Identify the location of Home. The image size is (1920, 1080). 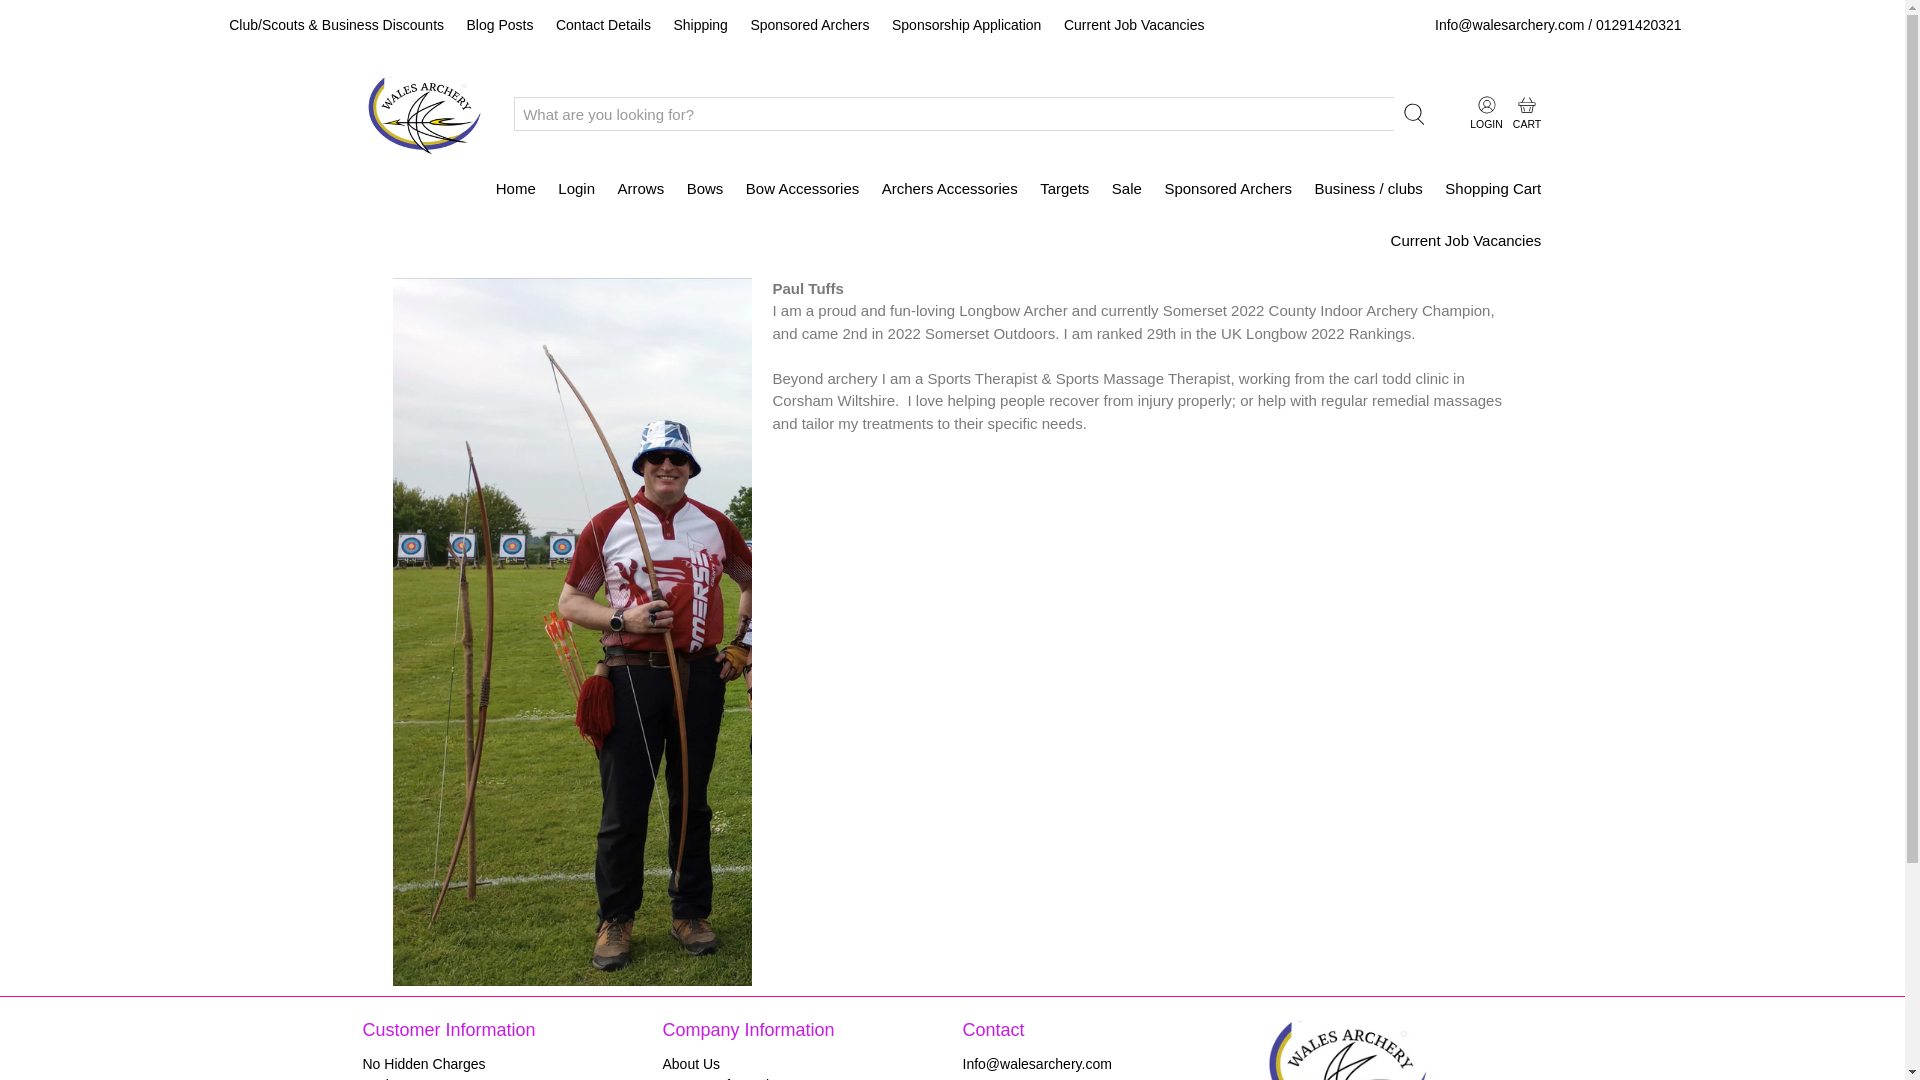
(516, 190).